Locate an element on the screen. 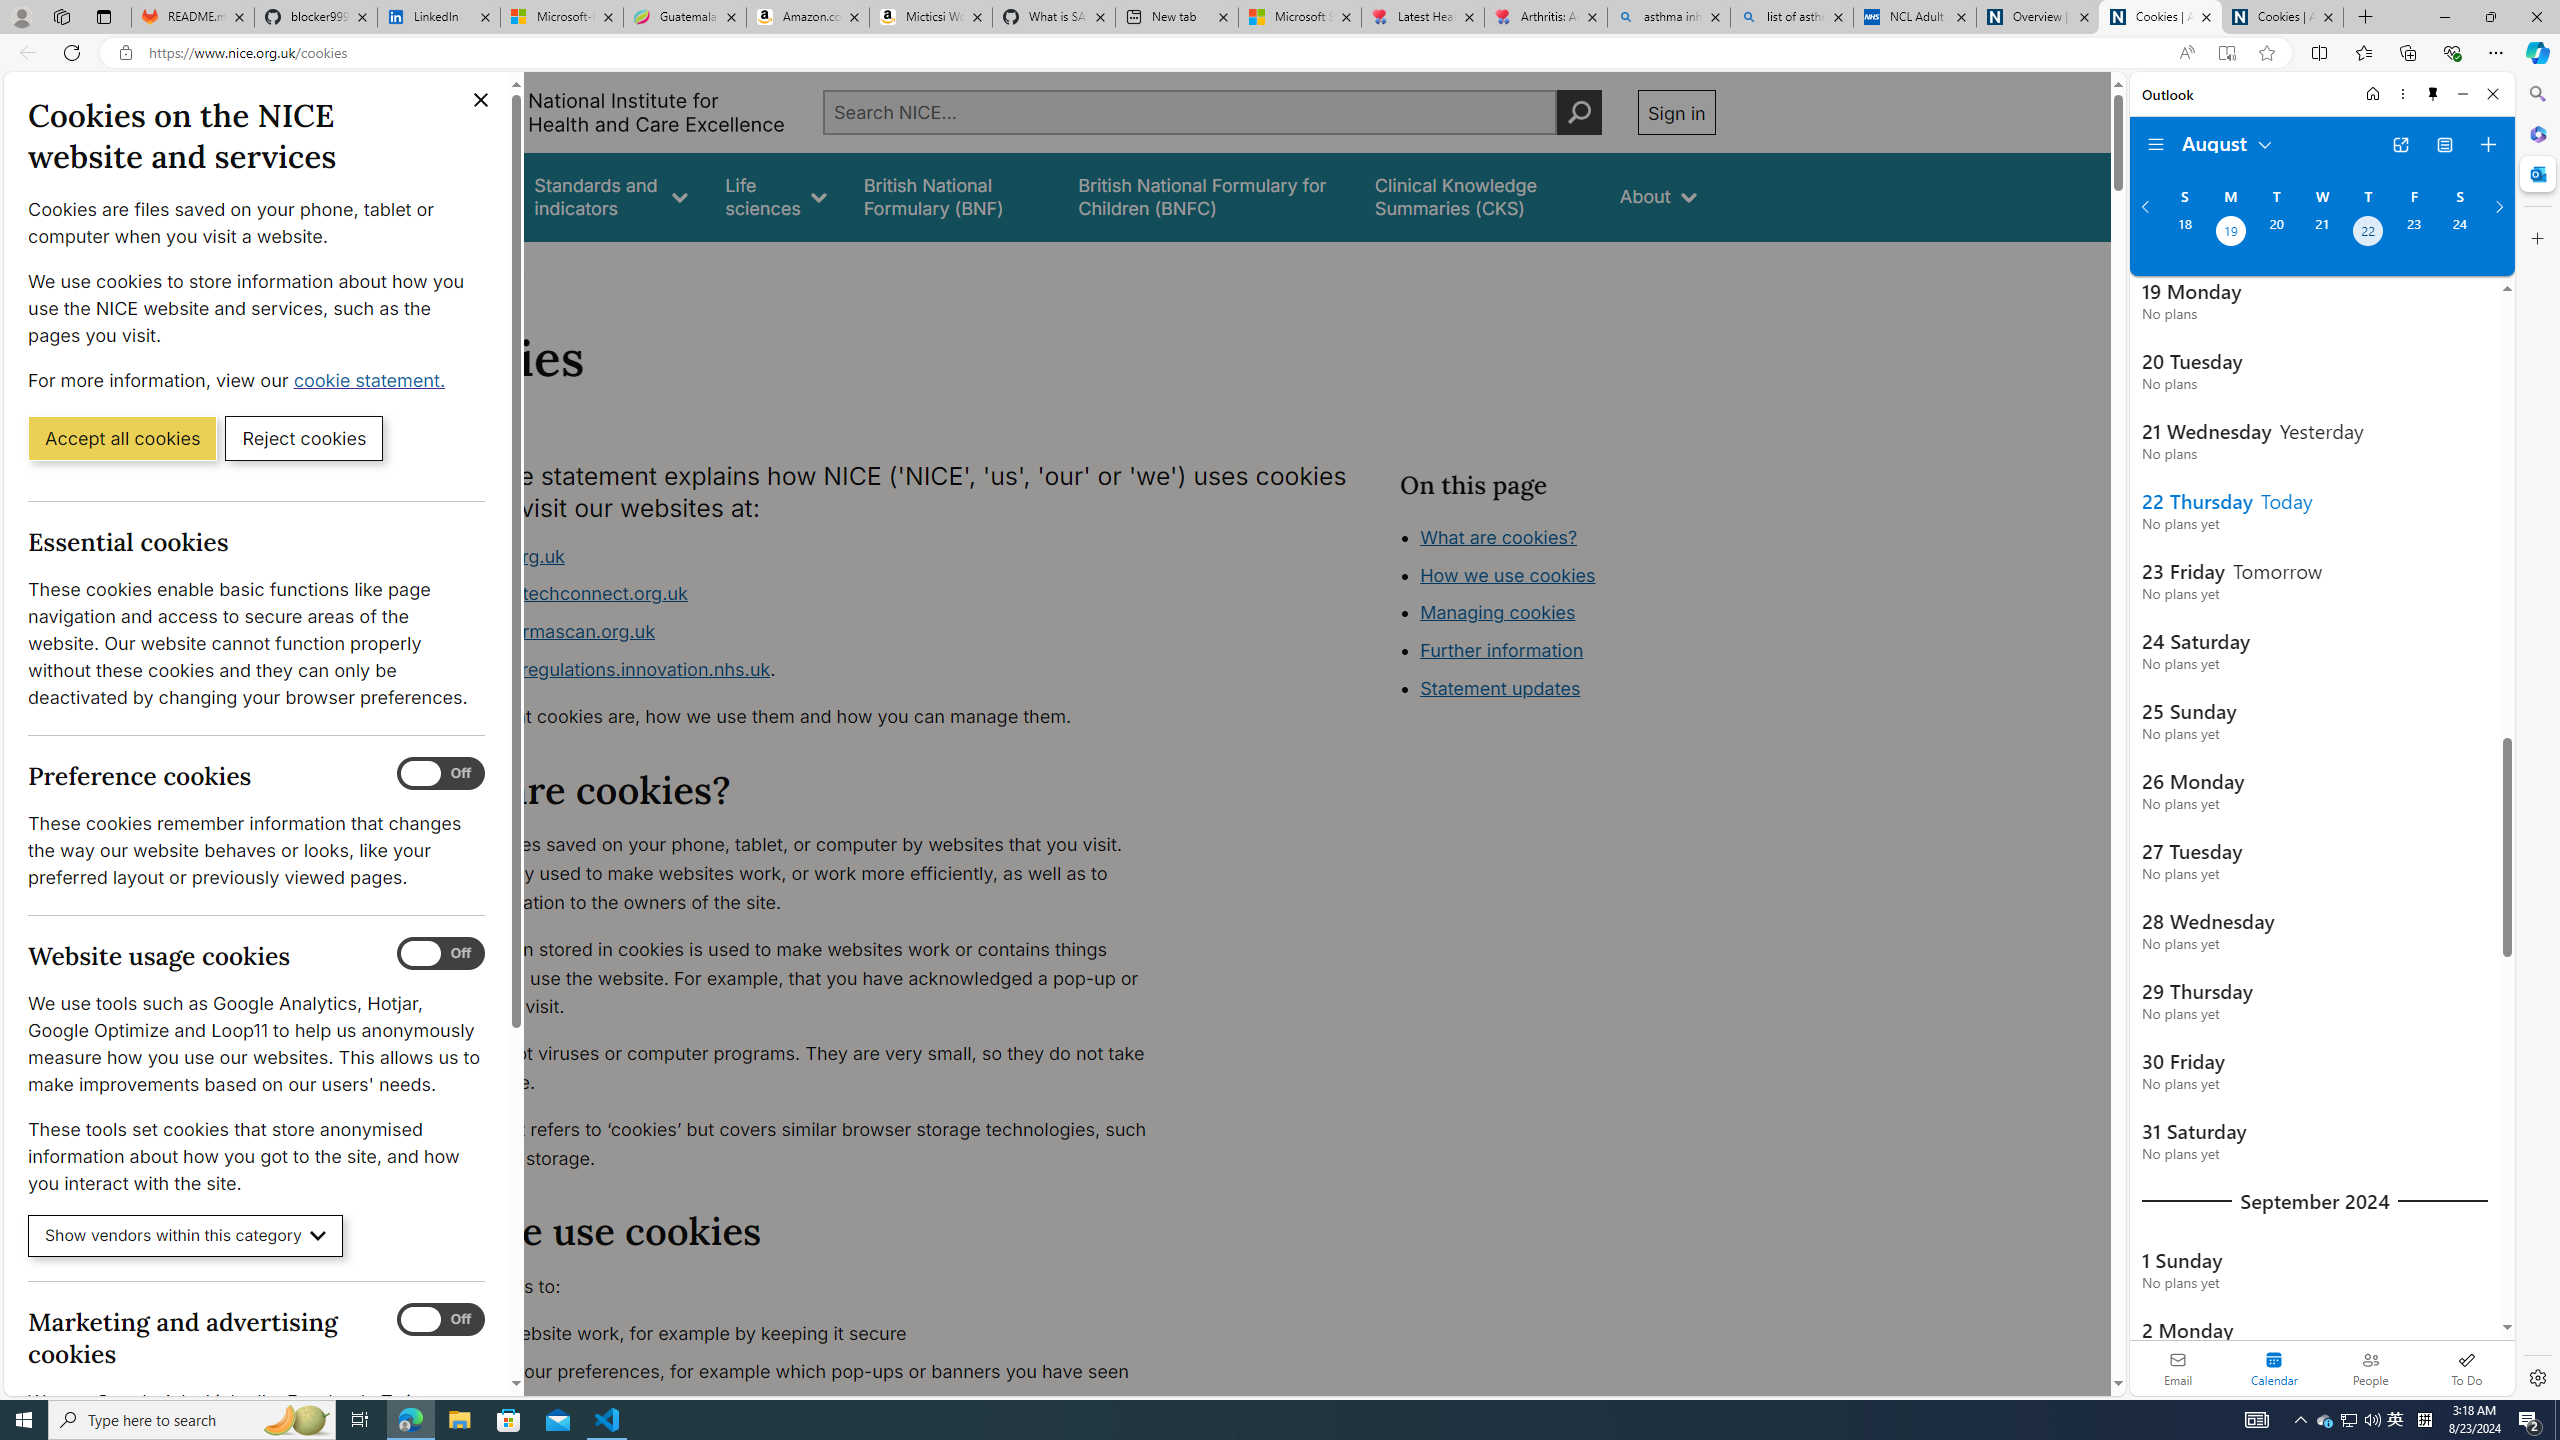  Further information is located at coordinates (1502, 650).